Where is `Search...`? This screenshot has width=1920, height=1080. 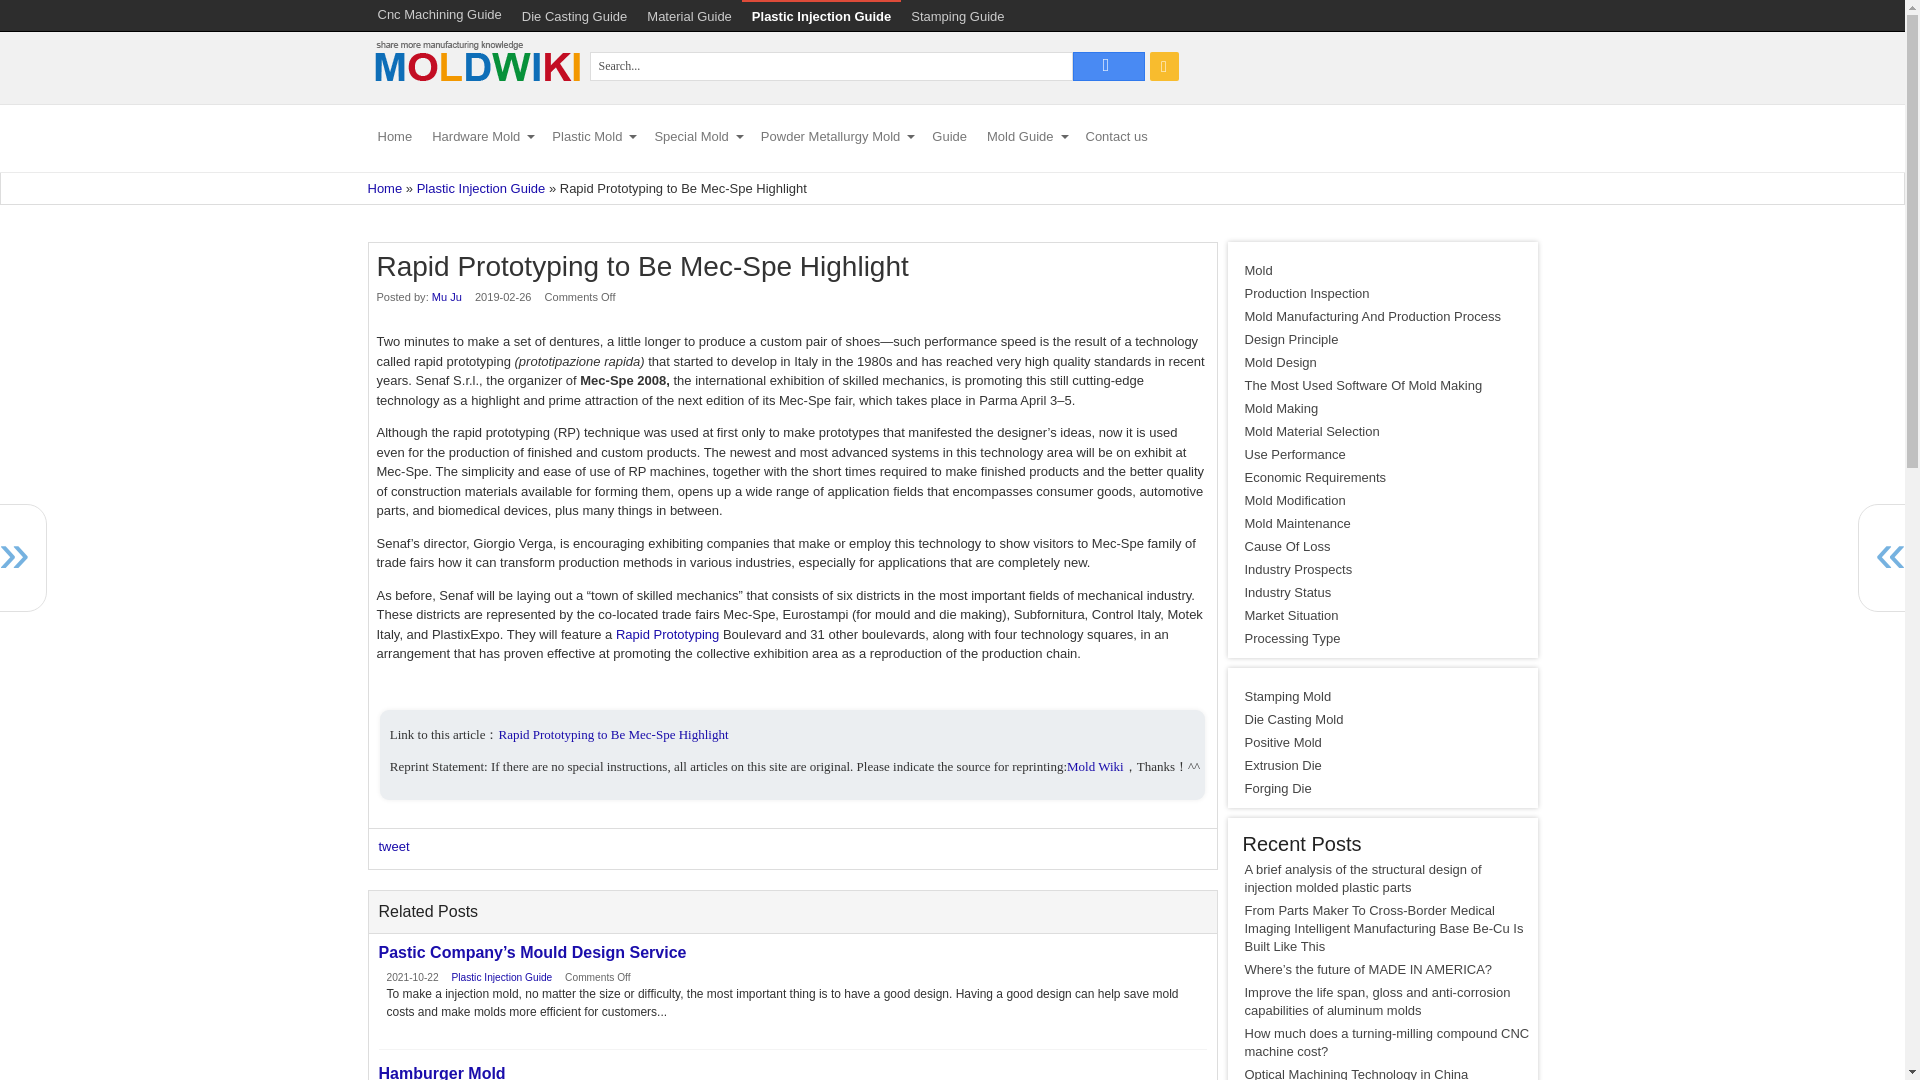
Search... is located at coordinates (831, 66).